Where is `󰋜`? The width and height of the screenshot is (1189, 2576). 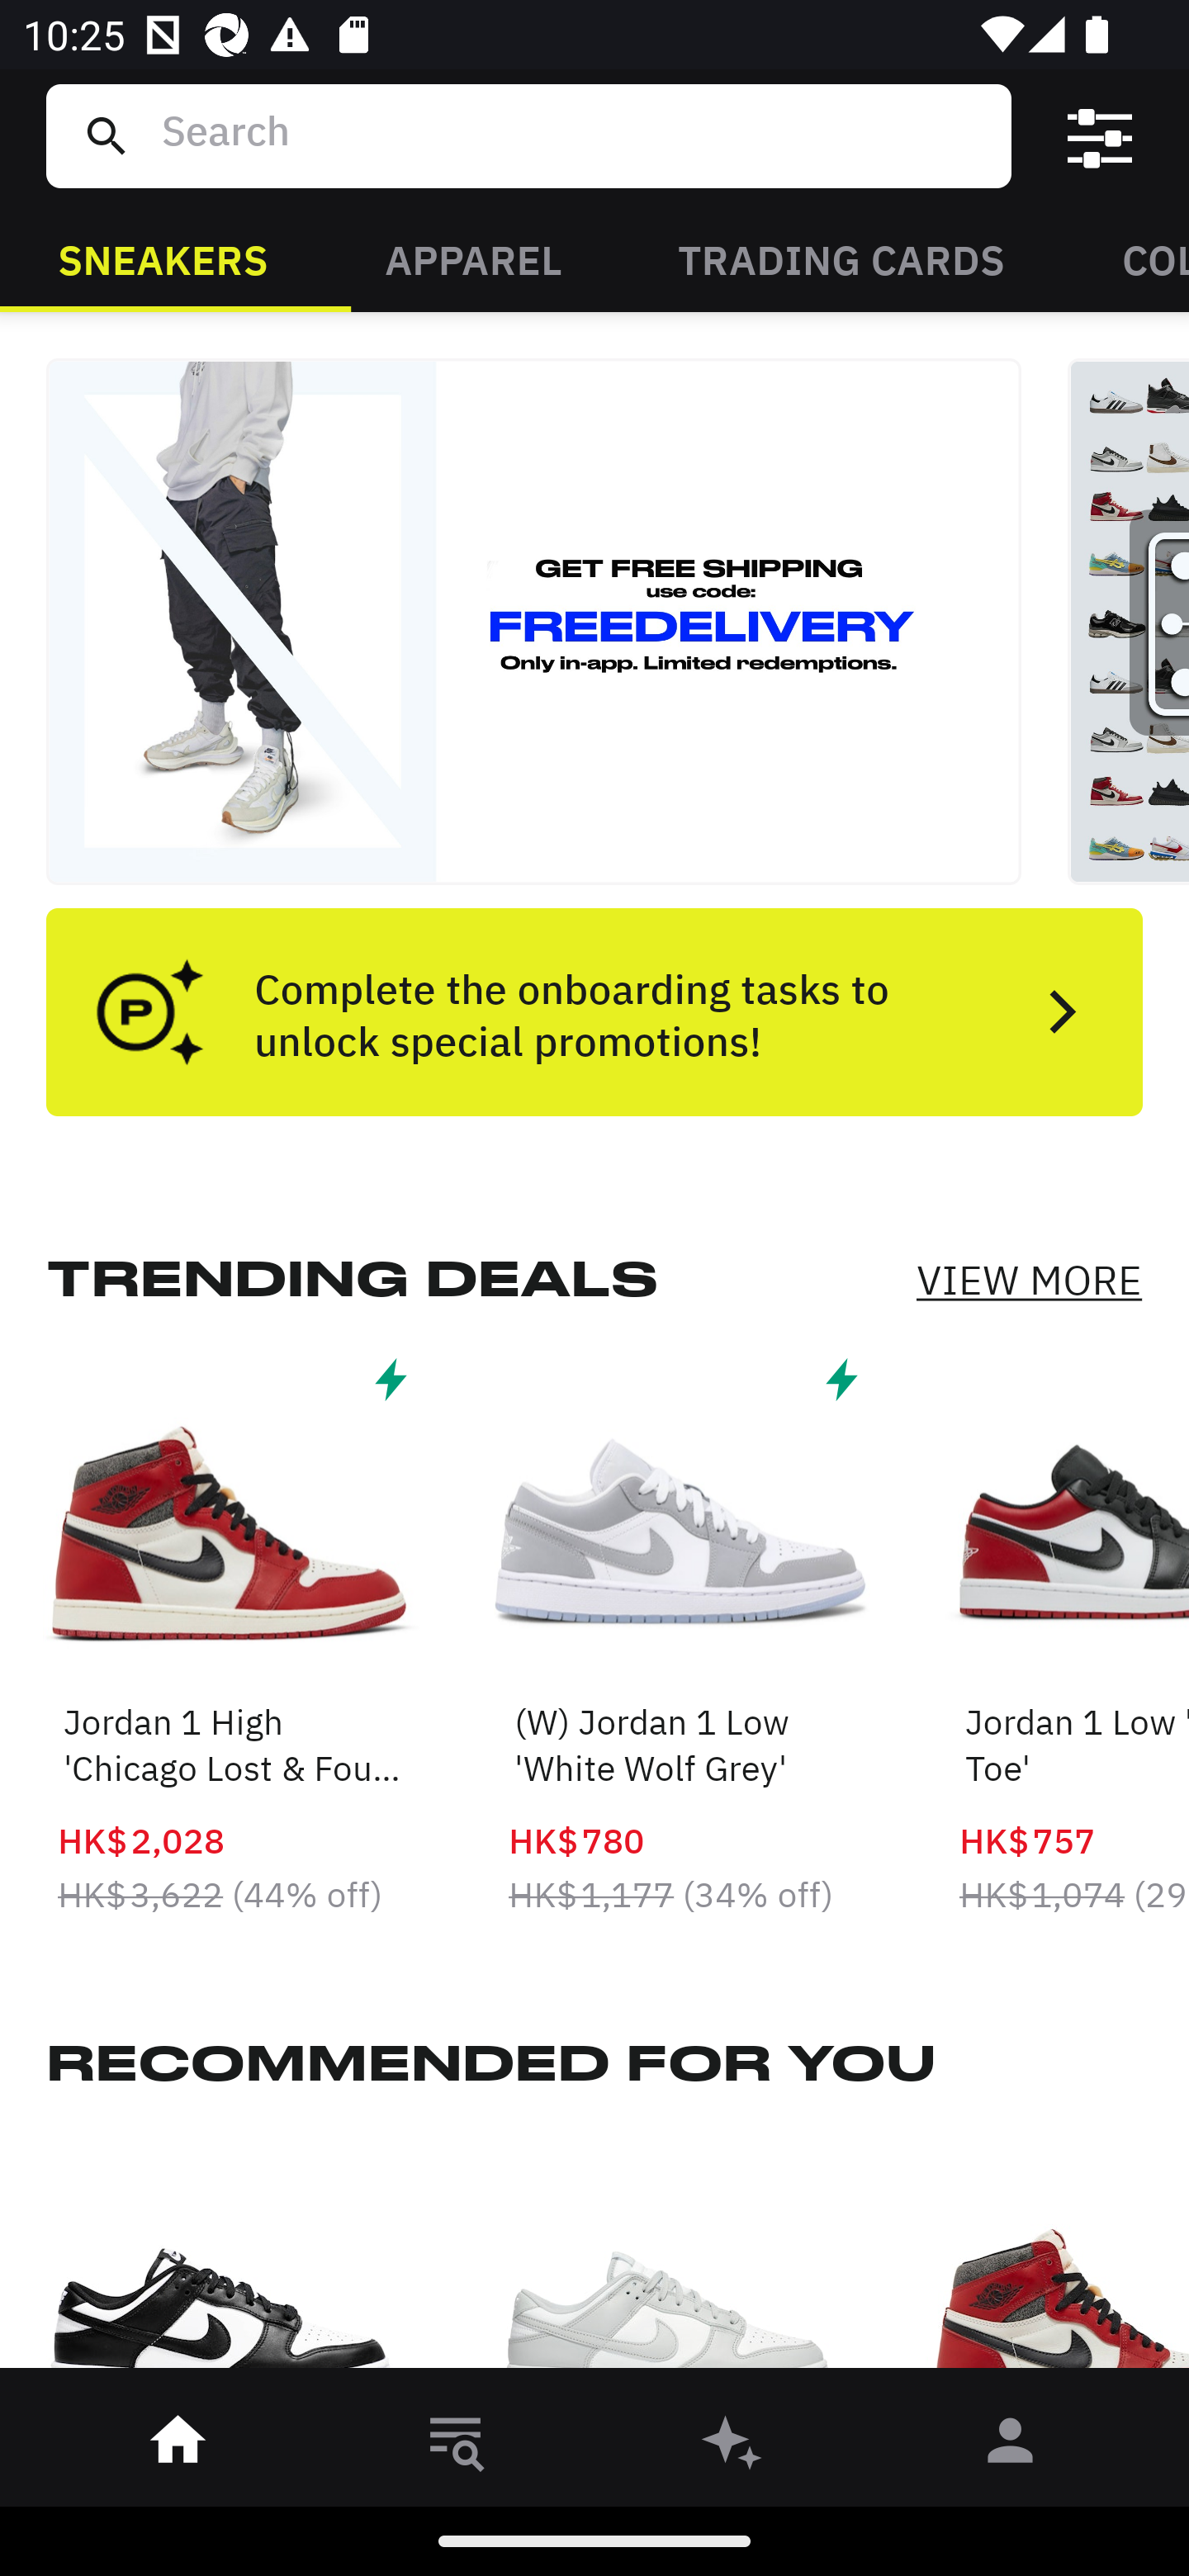
󰋜 is located at coordinates (178, 2446).